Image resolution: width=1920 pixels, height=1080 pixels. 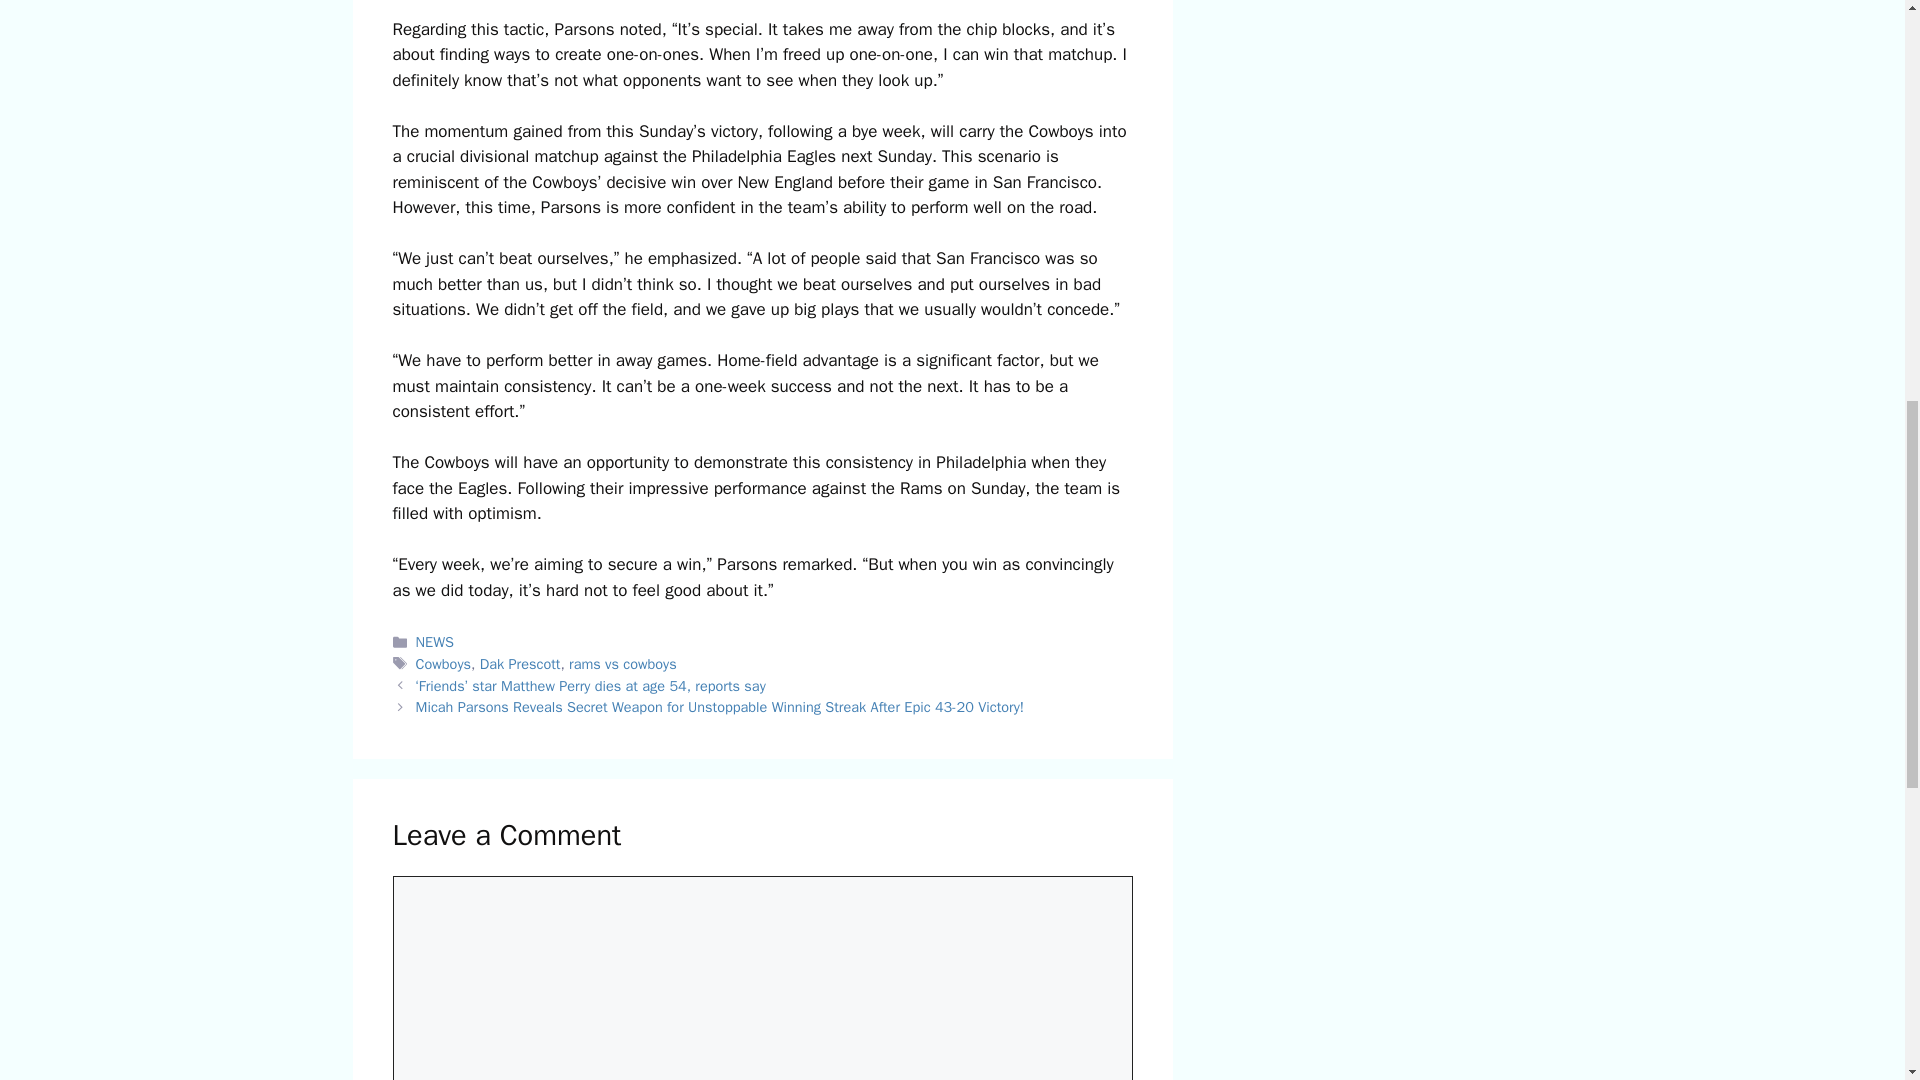 What do you see at coordinates (520, 663) in the screenshot?
I see `Dak Prescott` at bounding box center [520, 663].